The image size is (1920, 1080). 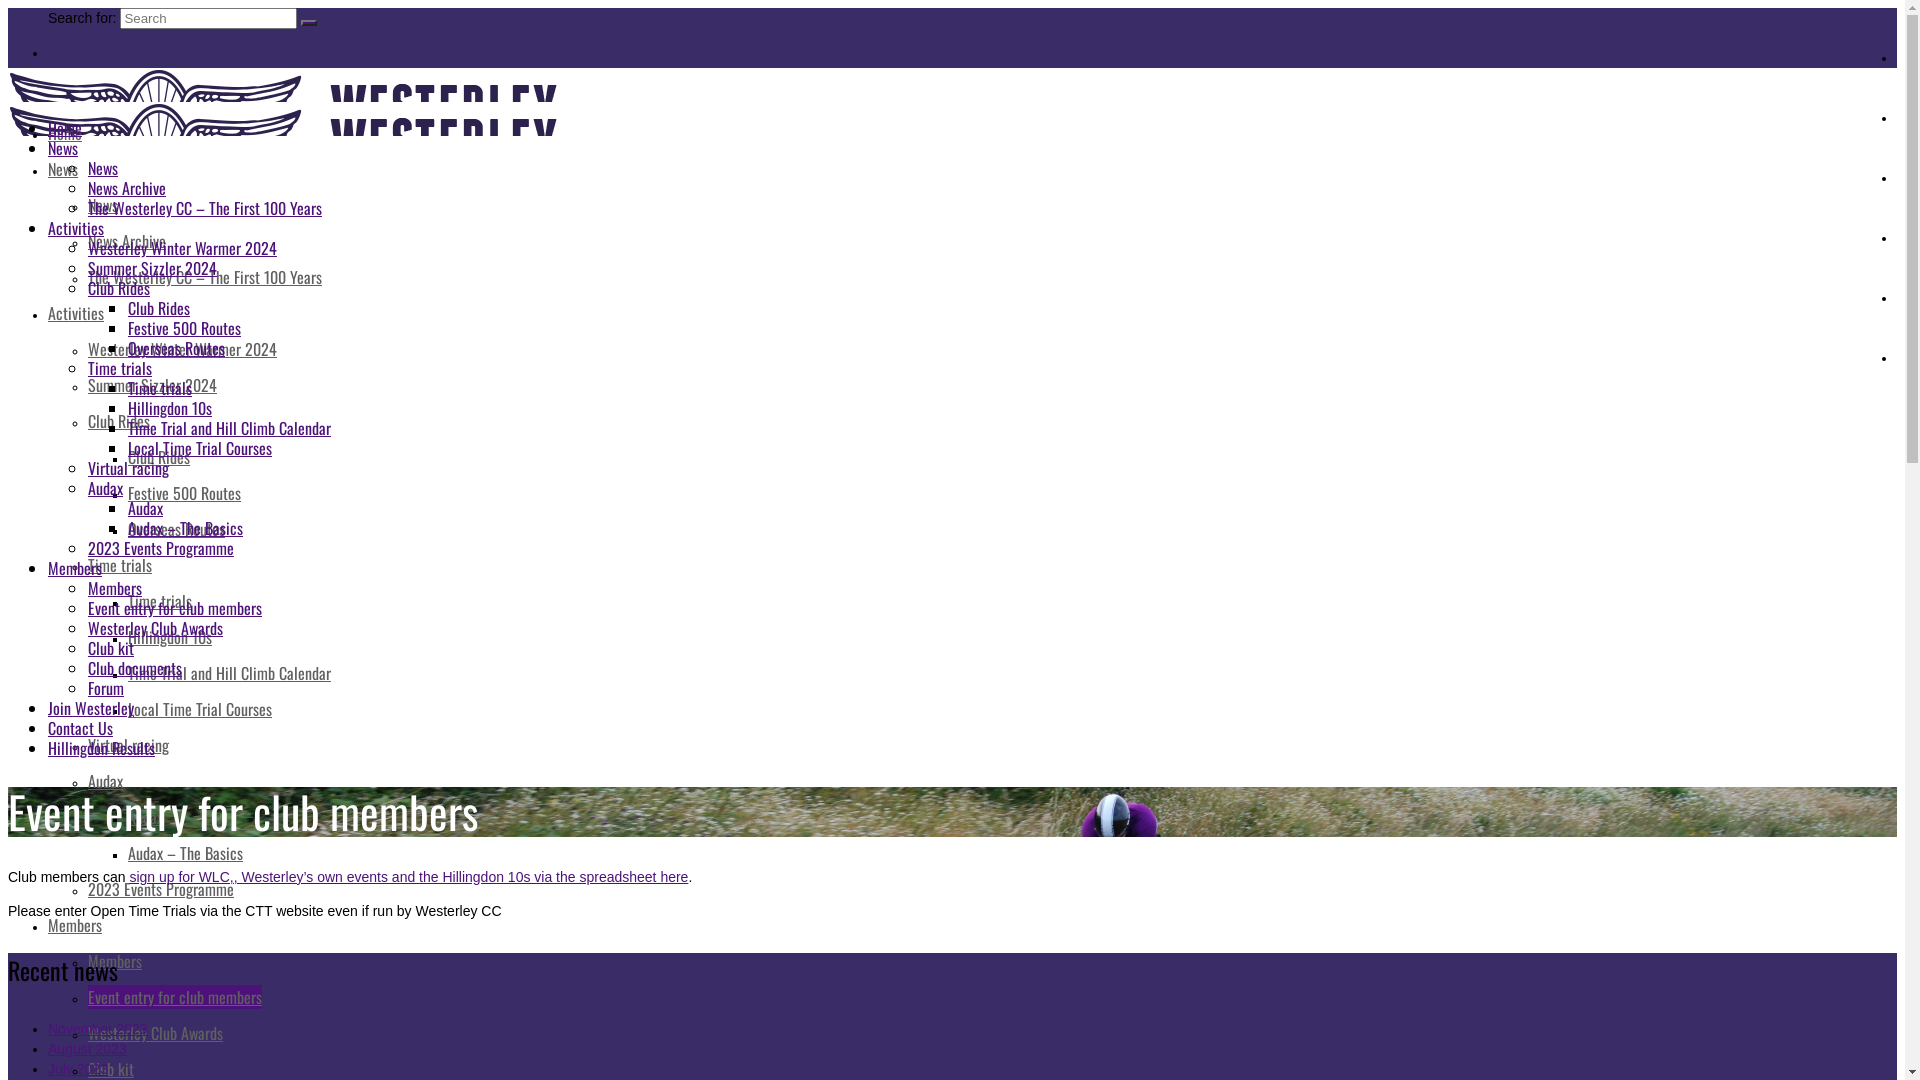 I want to click on Members, so click(x=75, y=925).